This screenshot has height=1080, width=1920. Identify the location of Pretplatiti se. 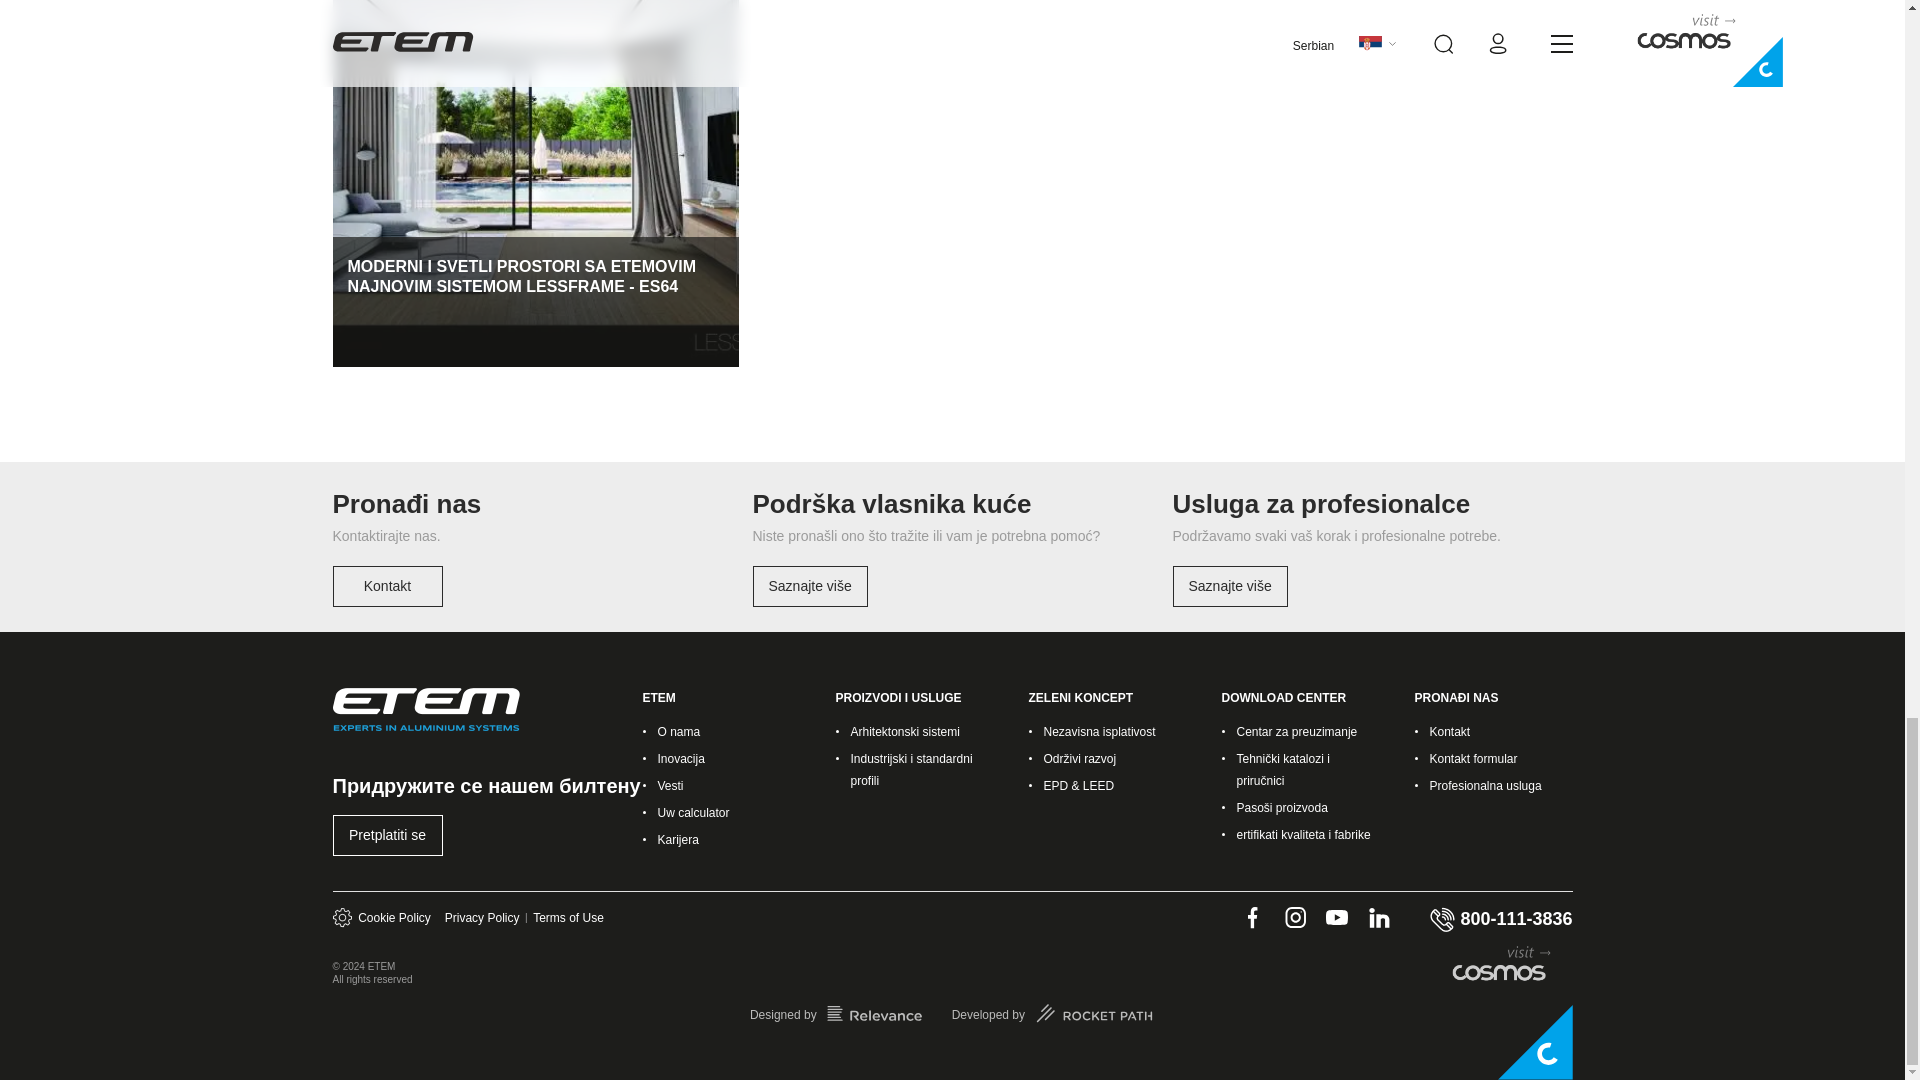
(388, 836).